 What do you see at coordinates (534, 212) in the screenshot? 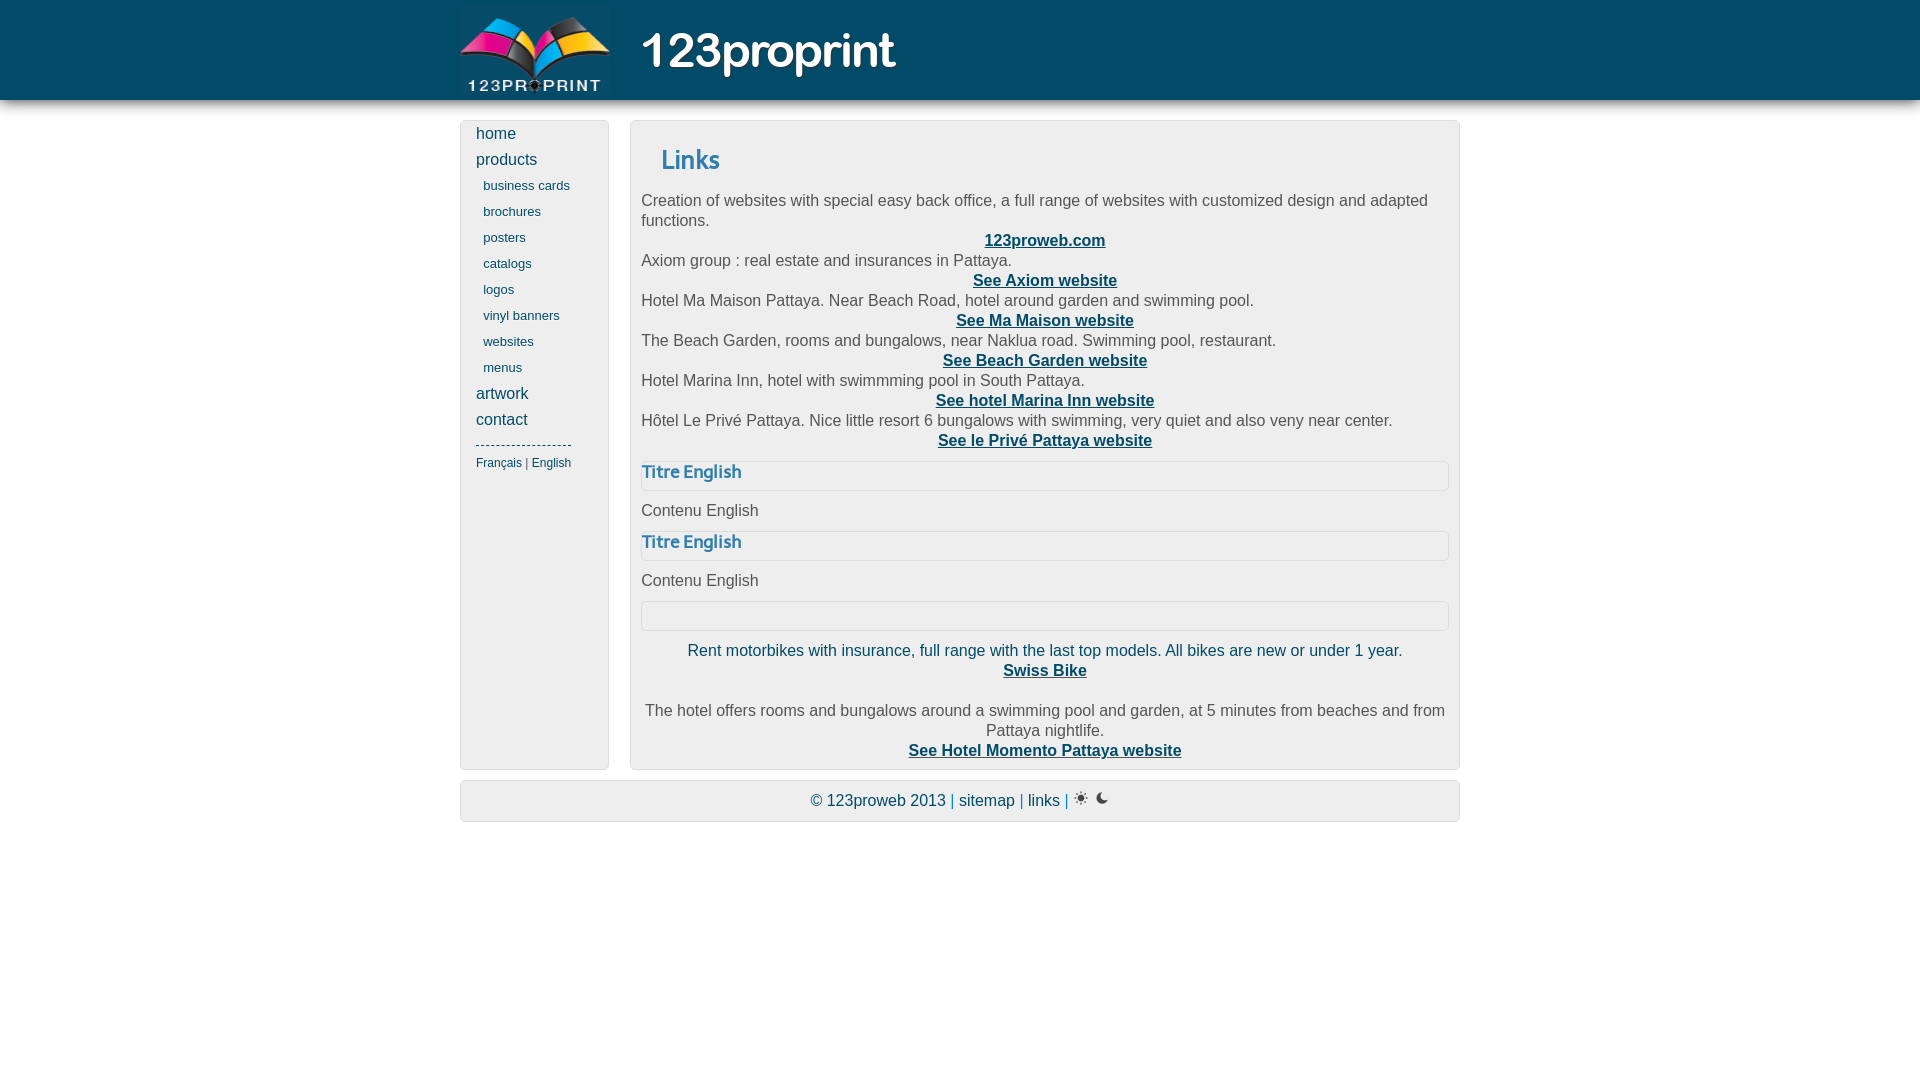
I see `  brochures` at bounding box center [534, 212].